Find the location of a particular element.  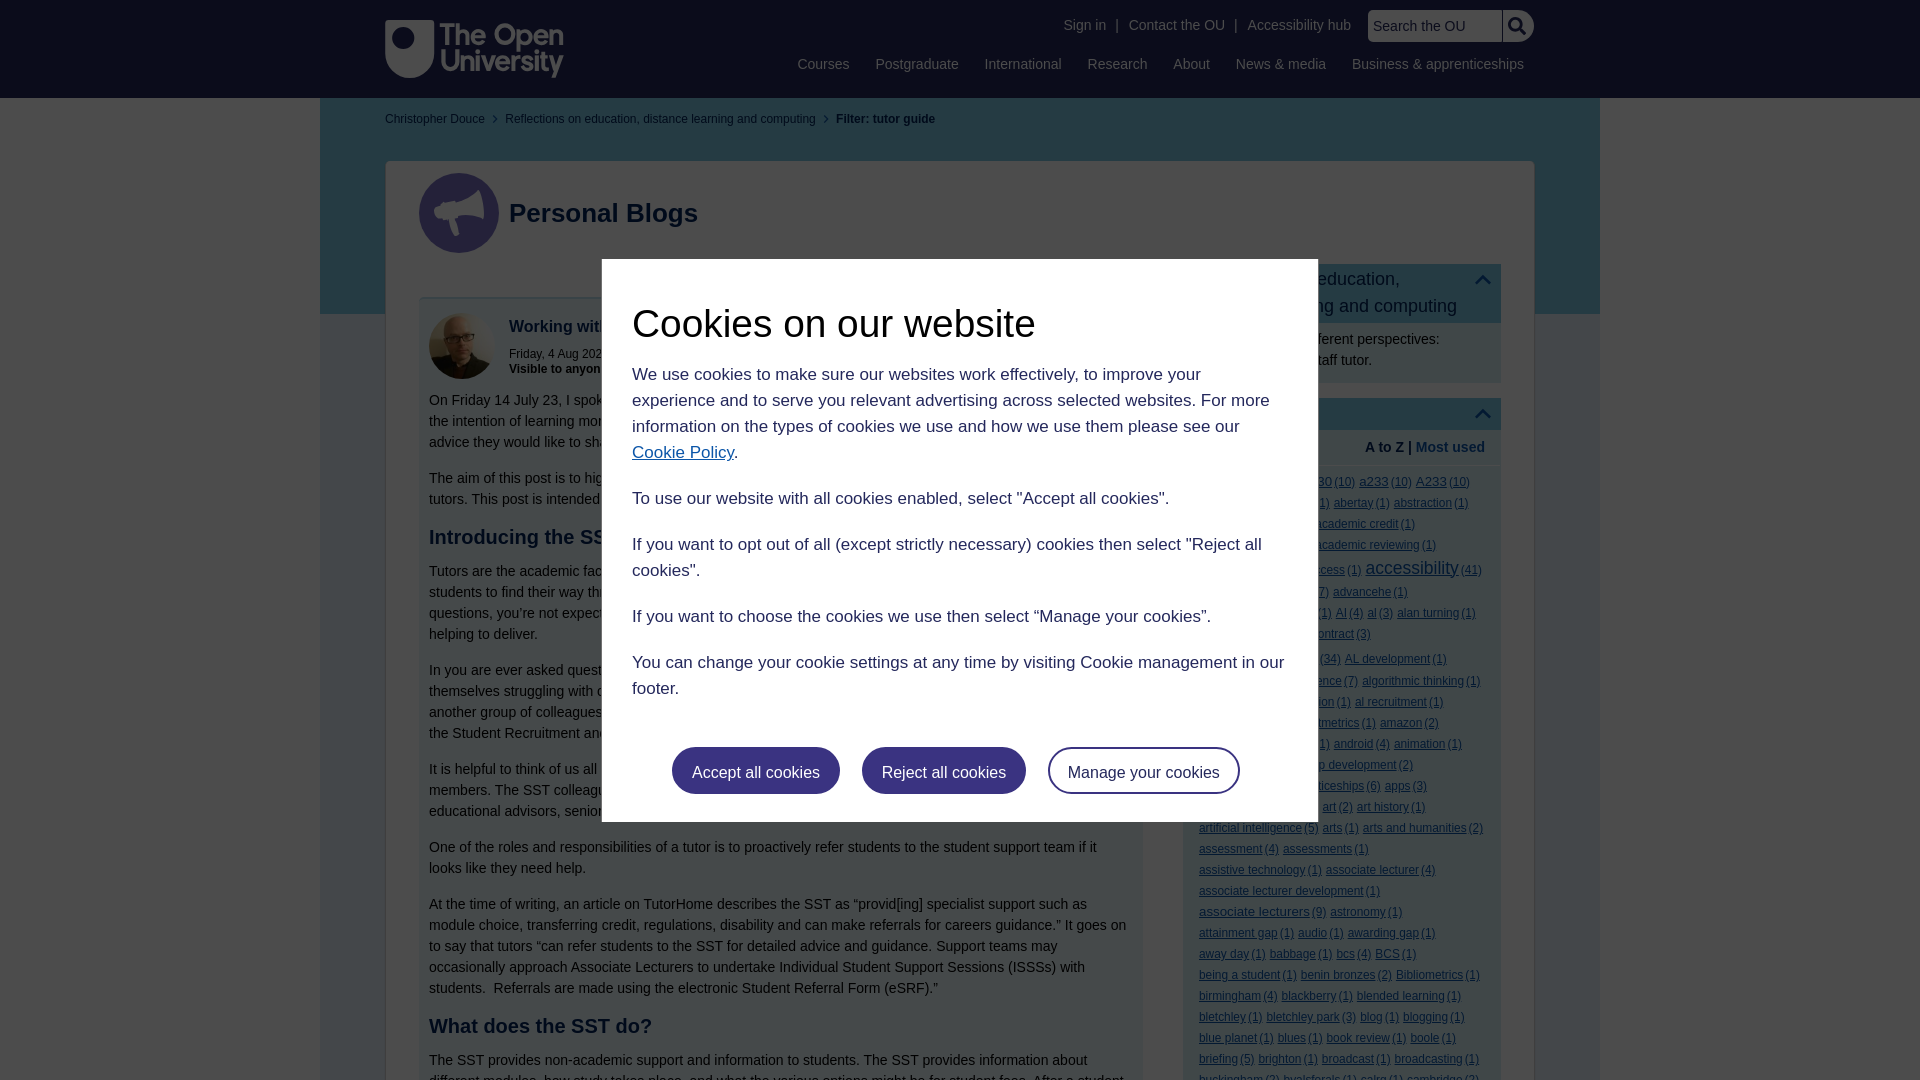

Research is located at coordinates (1118, 63).